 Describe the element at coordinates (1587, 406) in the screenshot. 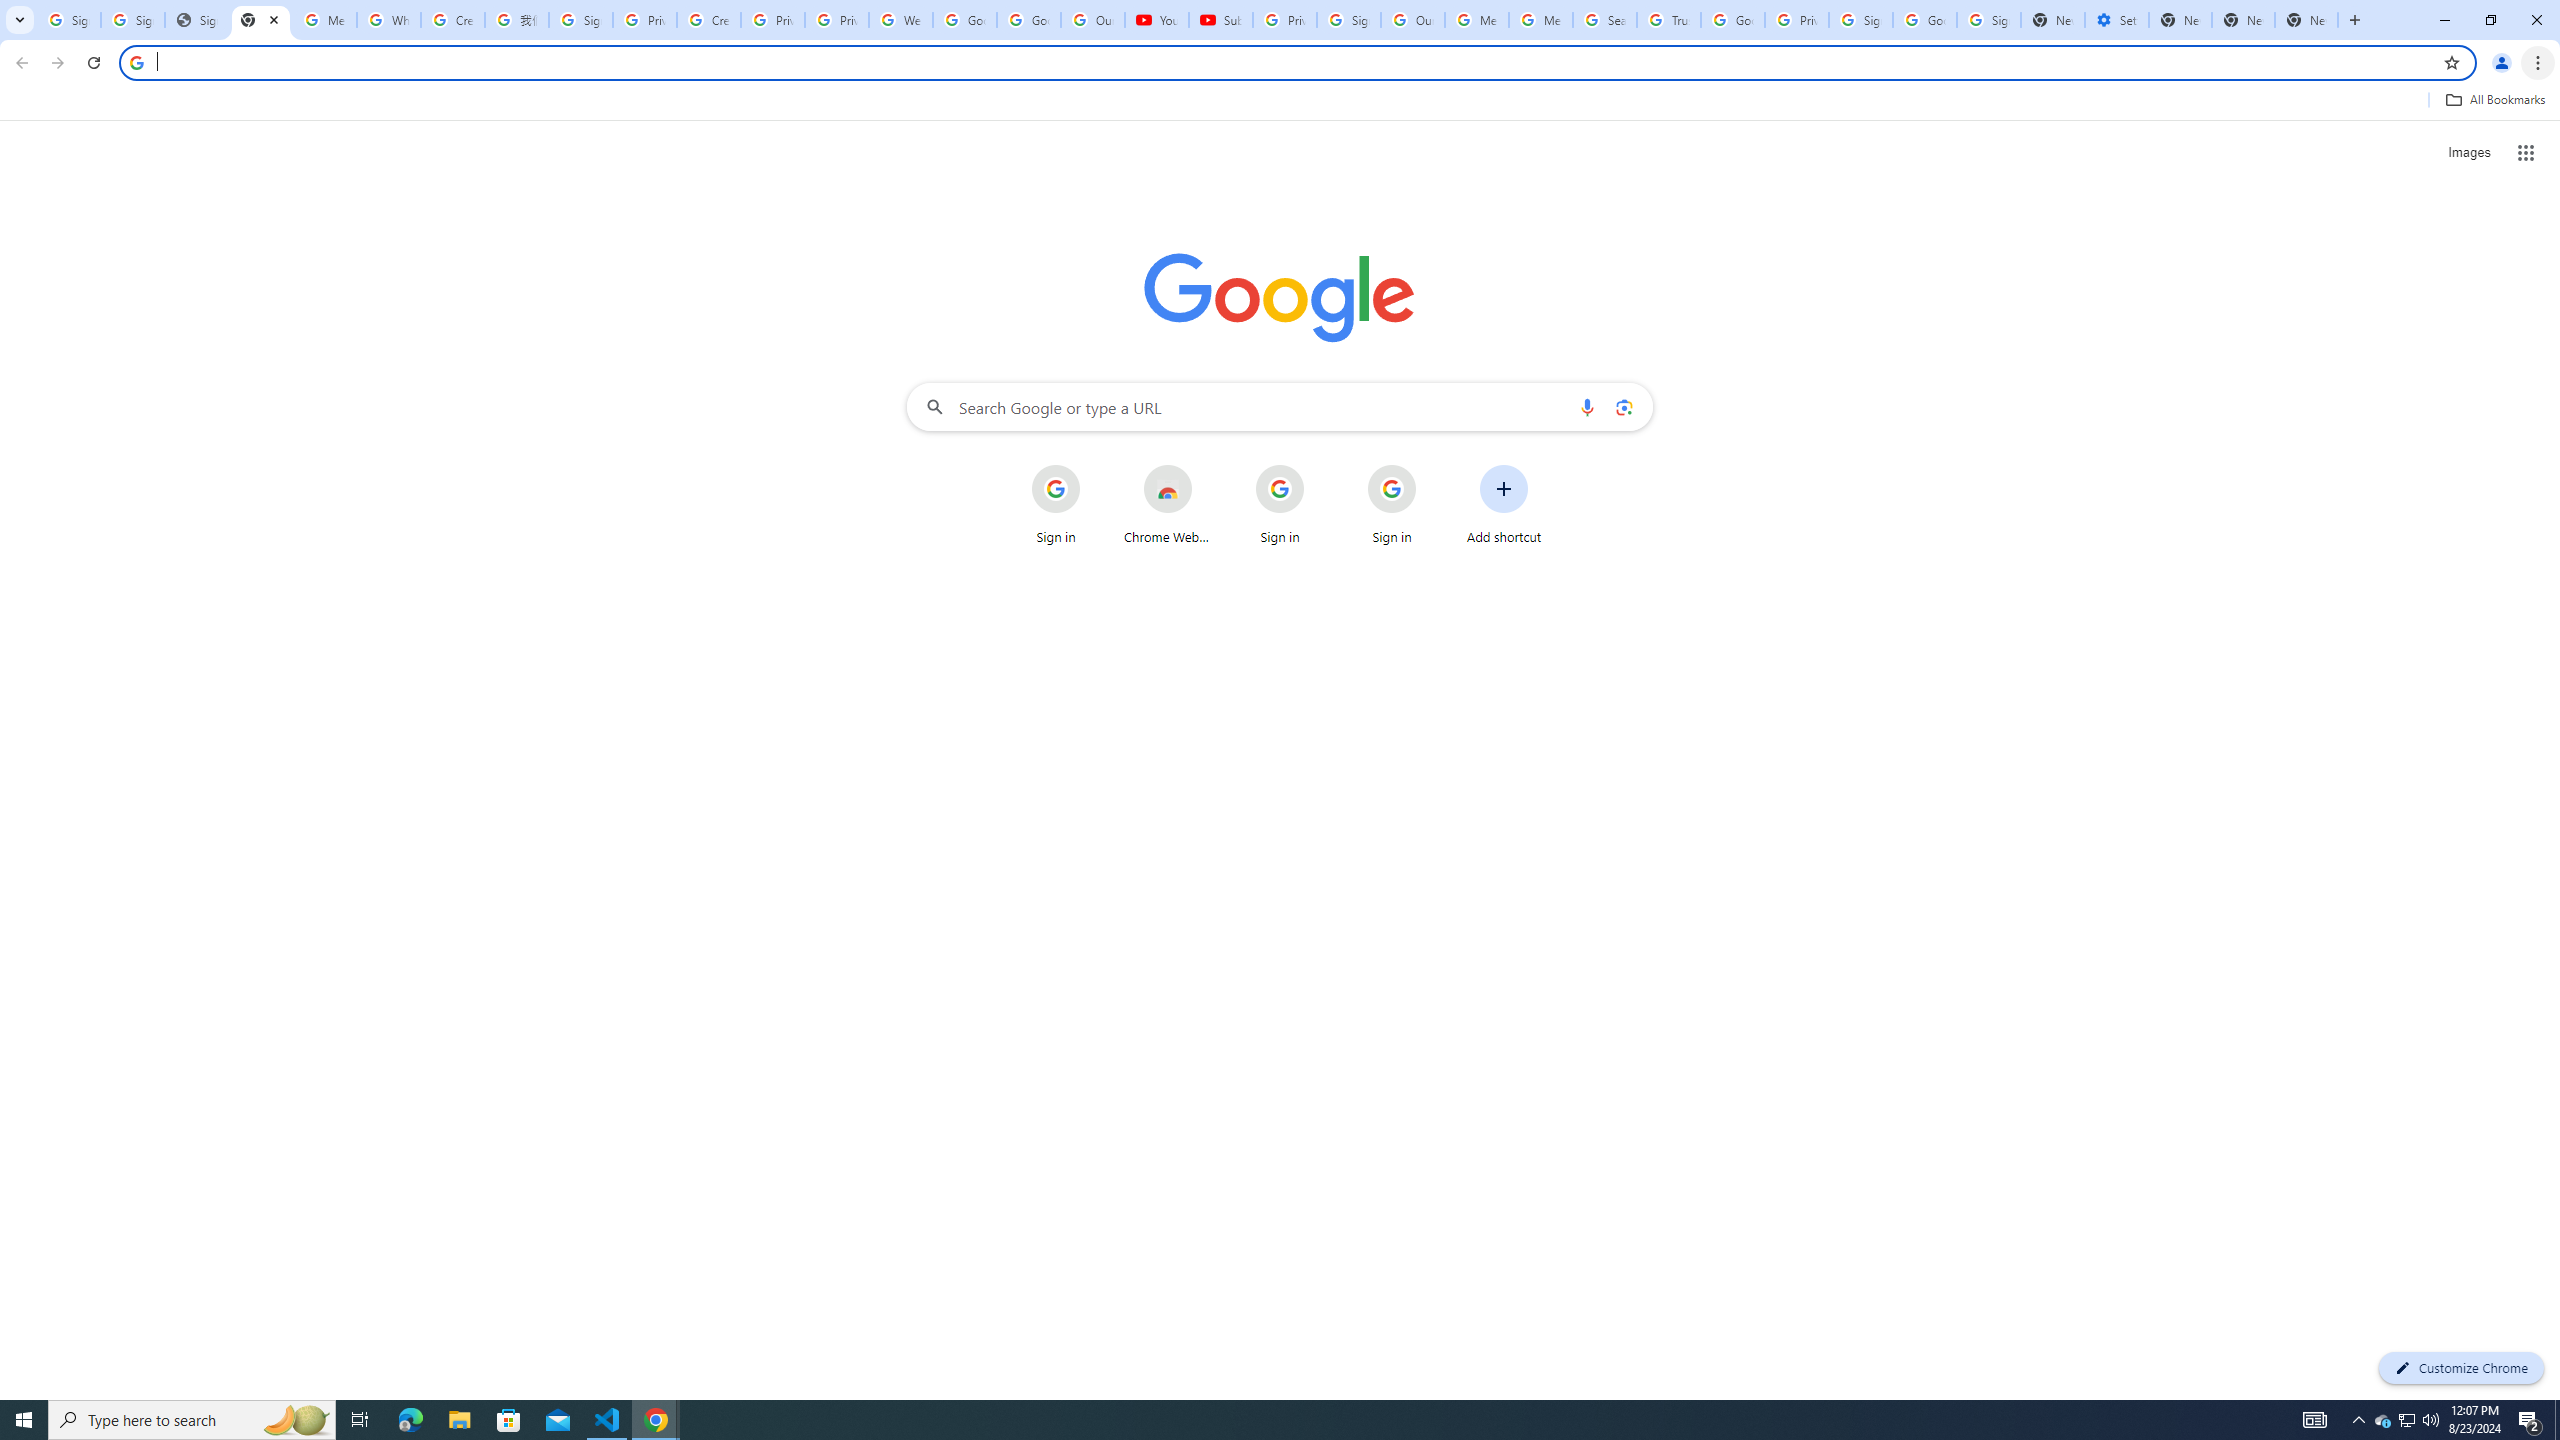

I see `Search by voice` at that location.